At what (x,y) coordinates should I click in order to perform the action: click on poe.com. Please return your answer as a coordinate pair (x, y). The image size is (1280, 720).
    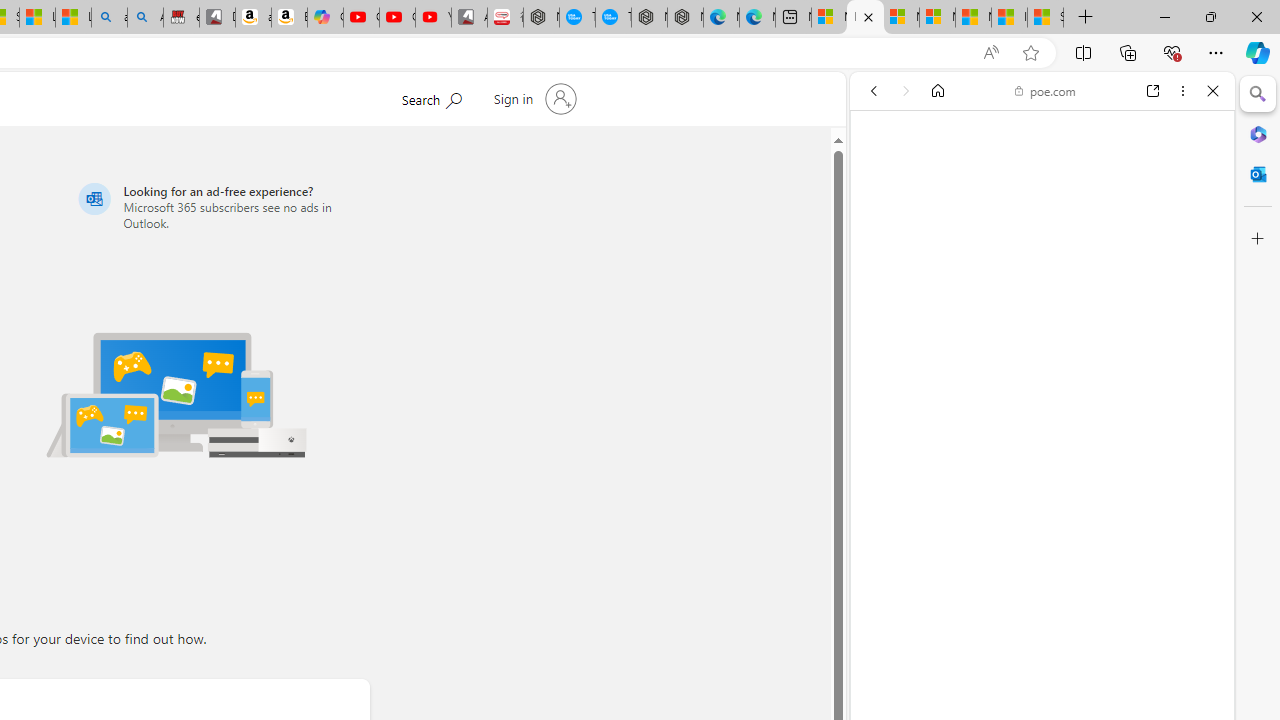
    Looking at the image, I should click on (1045, 90).